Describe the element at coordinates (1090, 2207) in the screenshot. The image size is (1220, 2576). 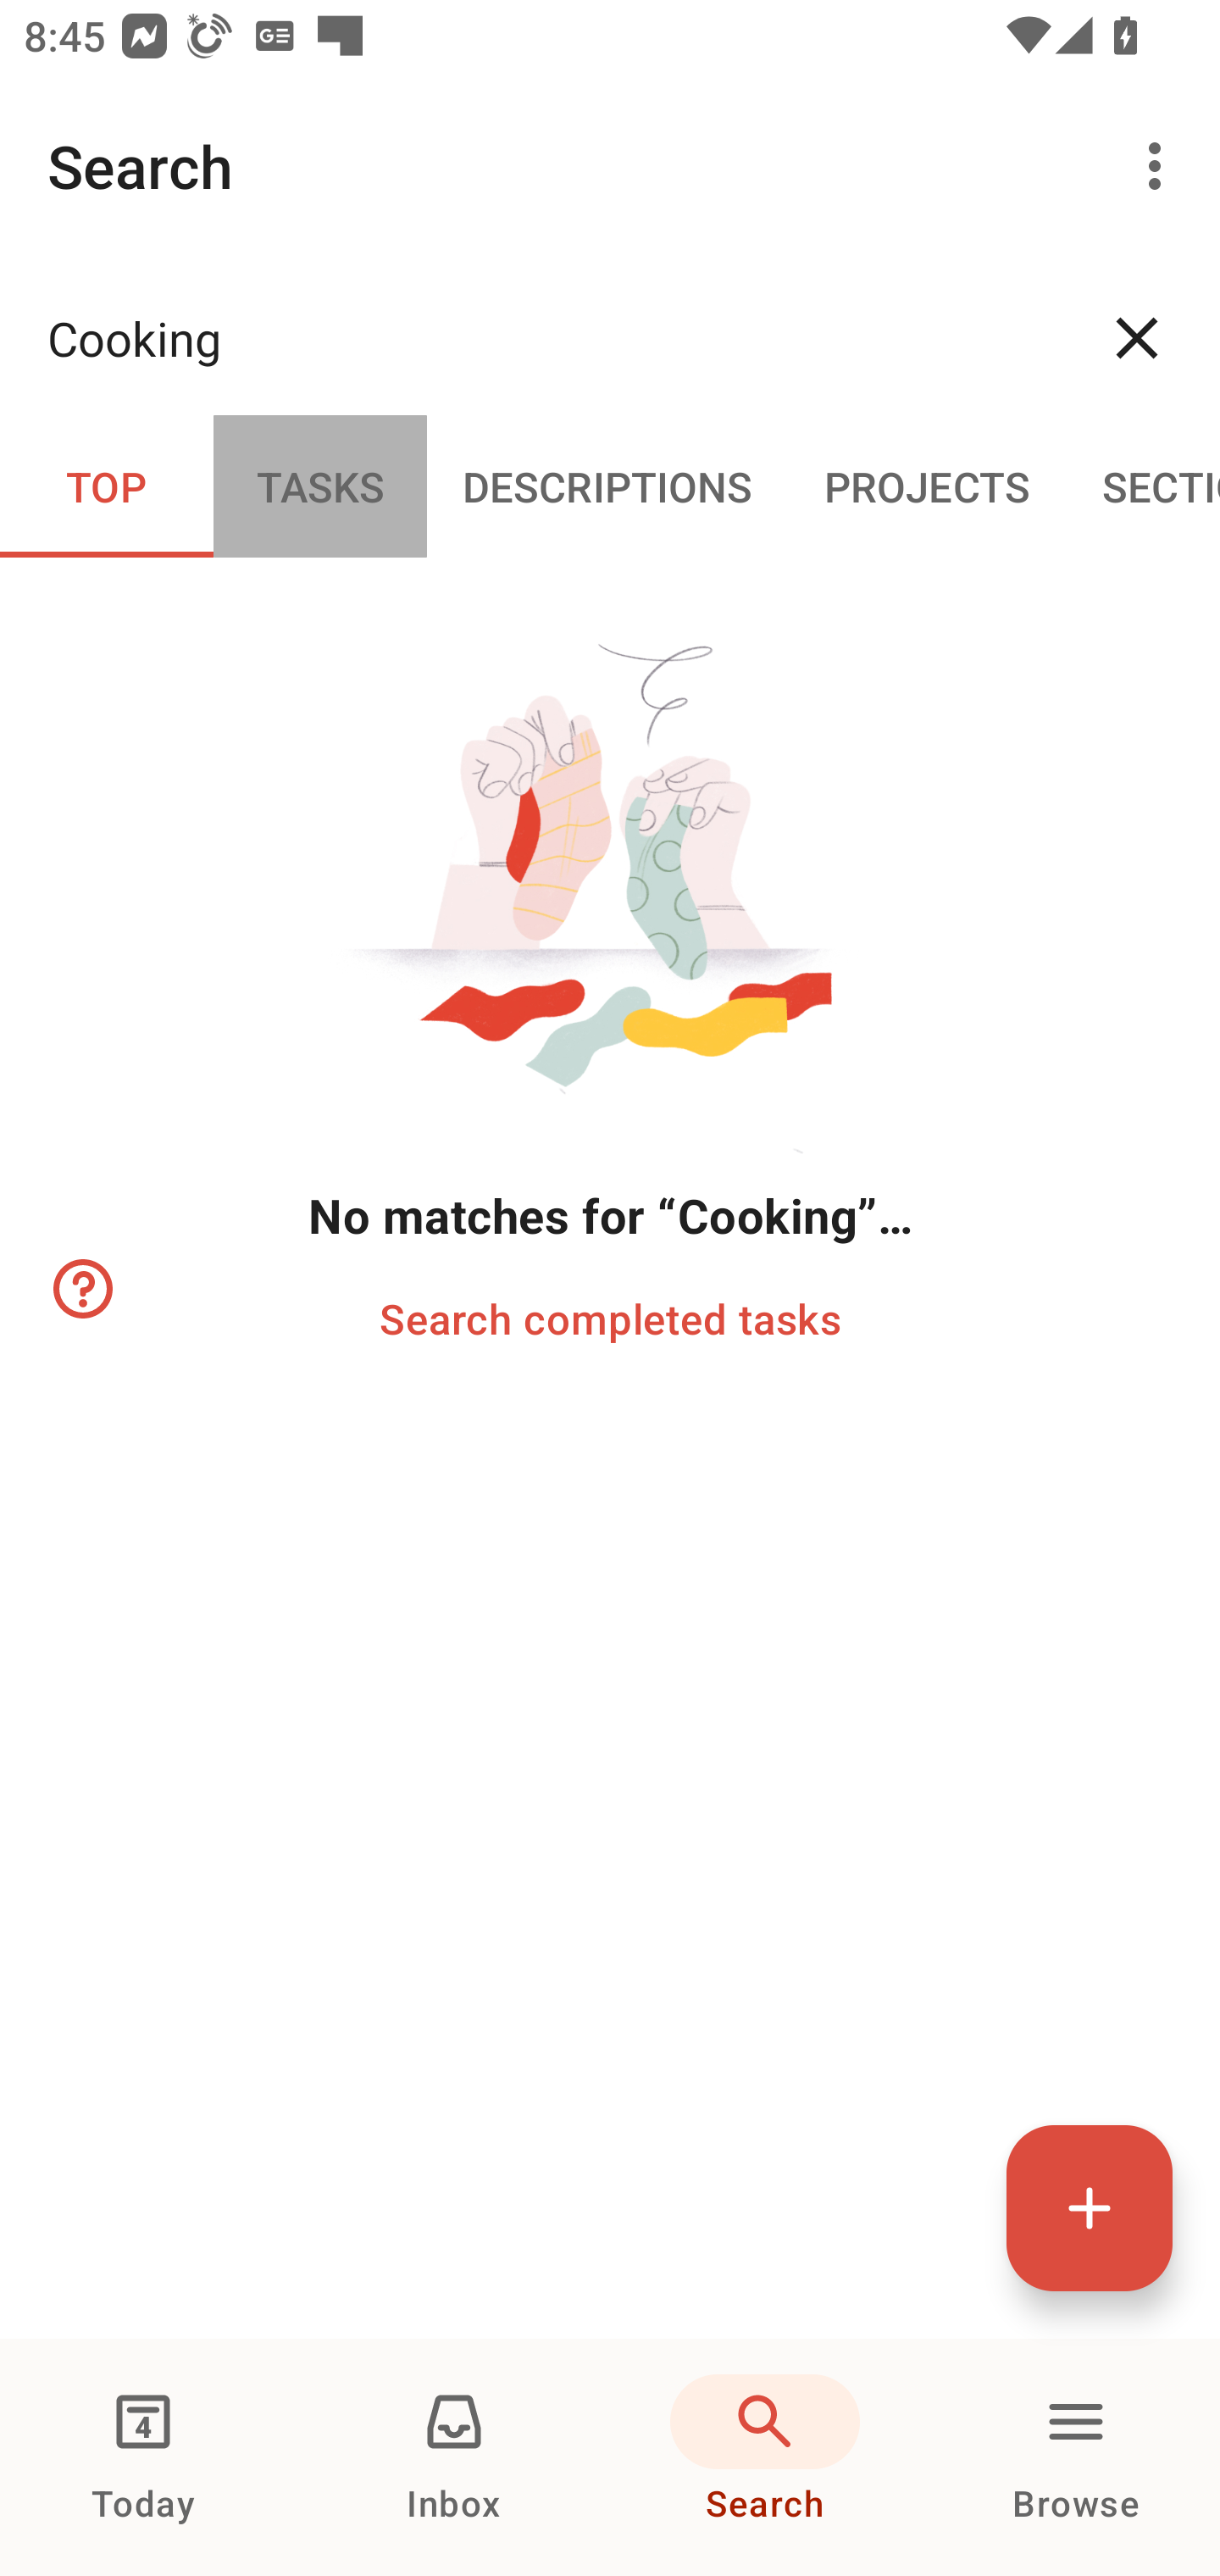
I see `Quick add` at that location.